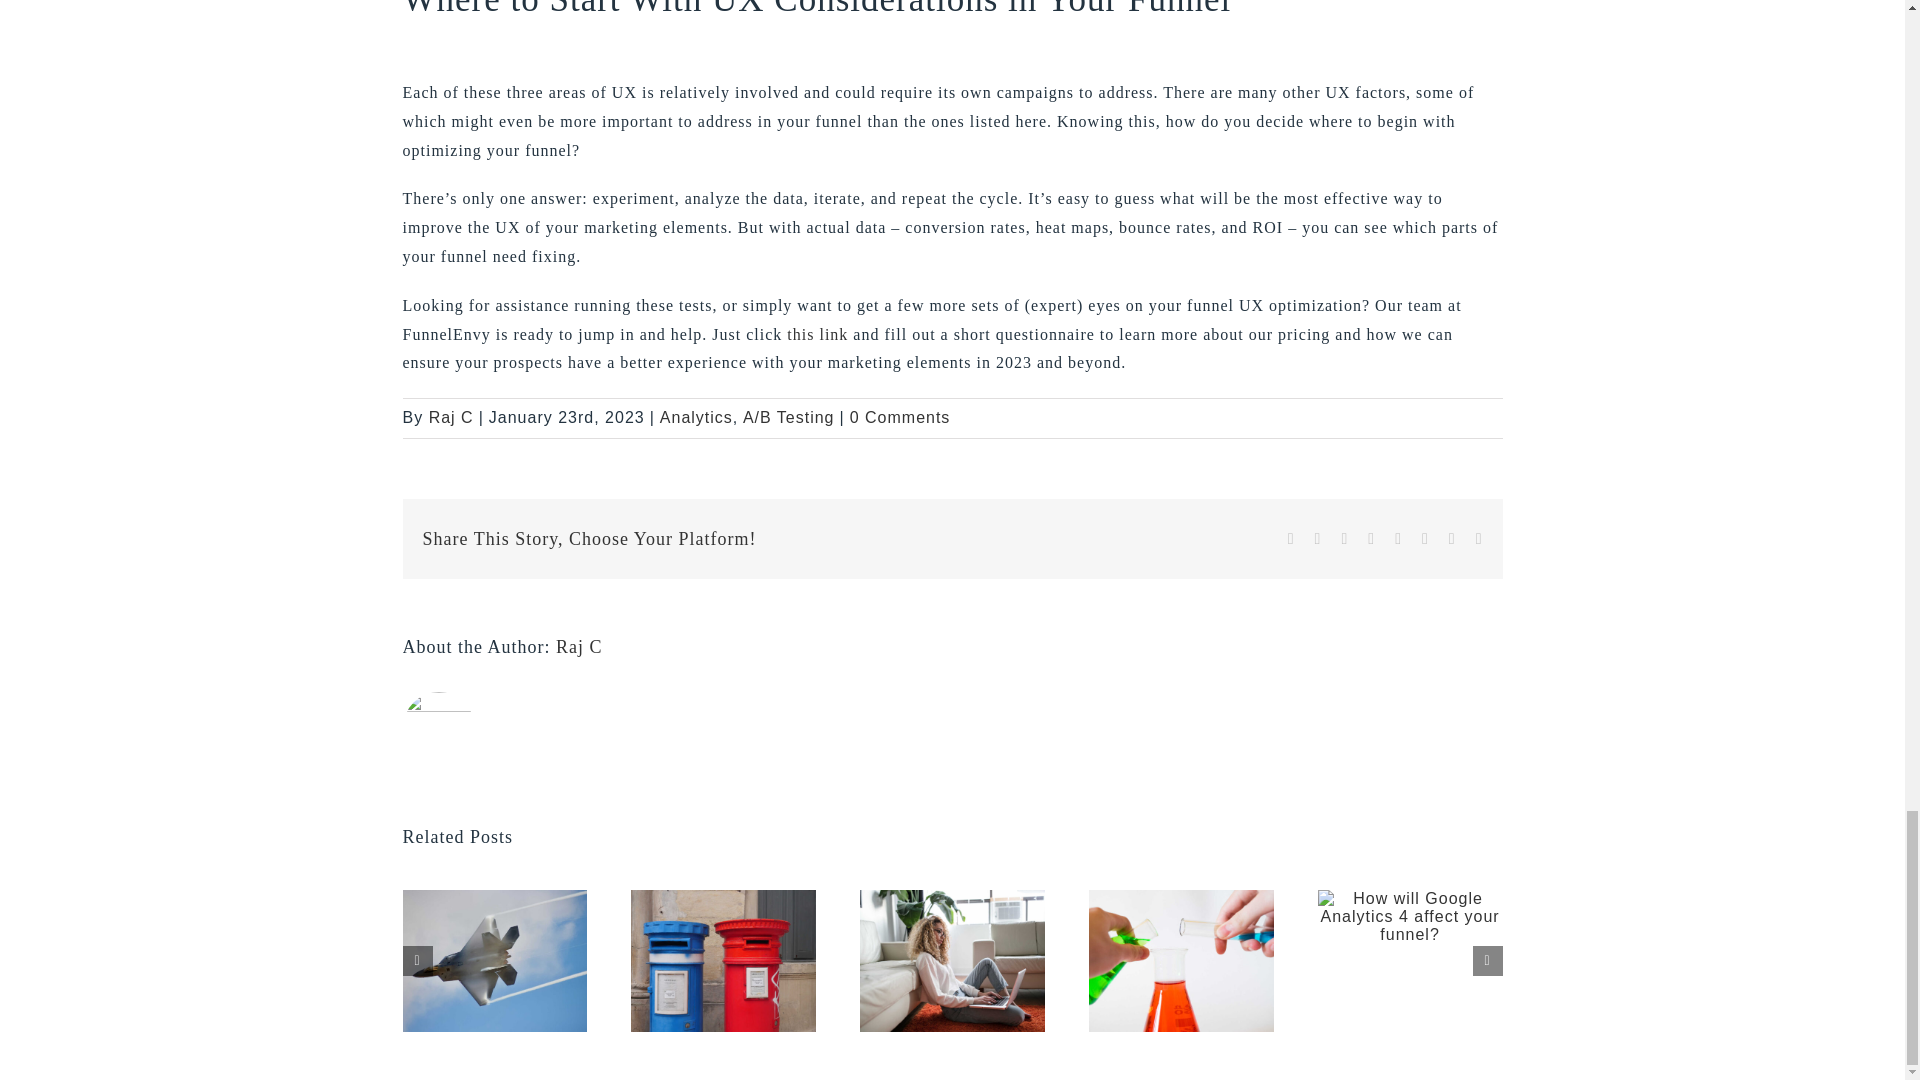 This screenshot has width=1920, height=1080. What do you see at coordinates (1291, 538) in the screenshot?
I see `Facebook` at bounding box center [1291, 538].